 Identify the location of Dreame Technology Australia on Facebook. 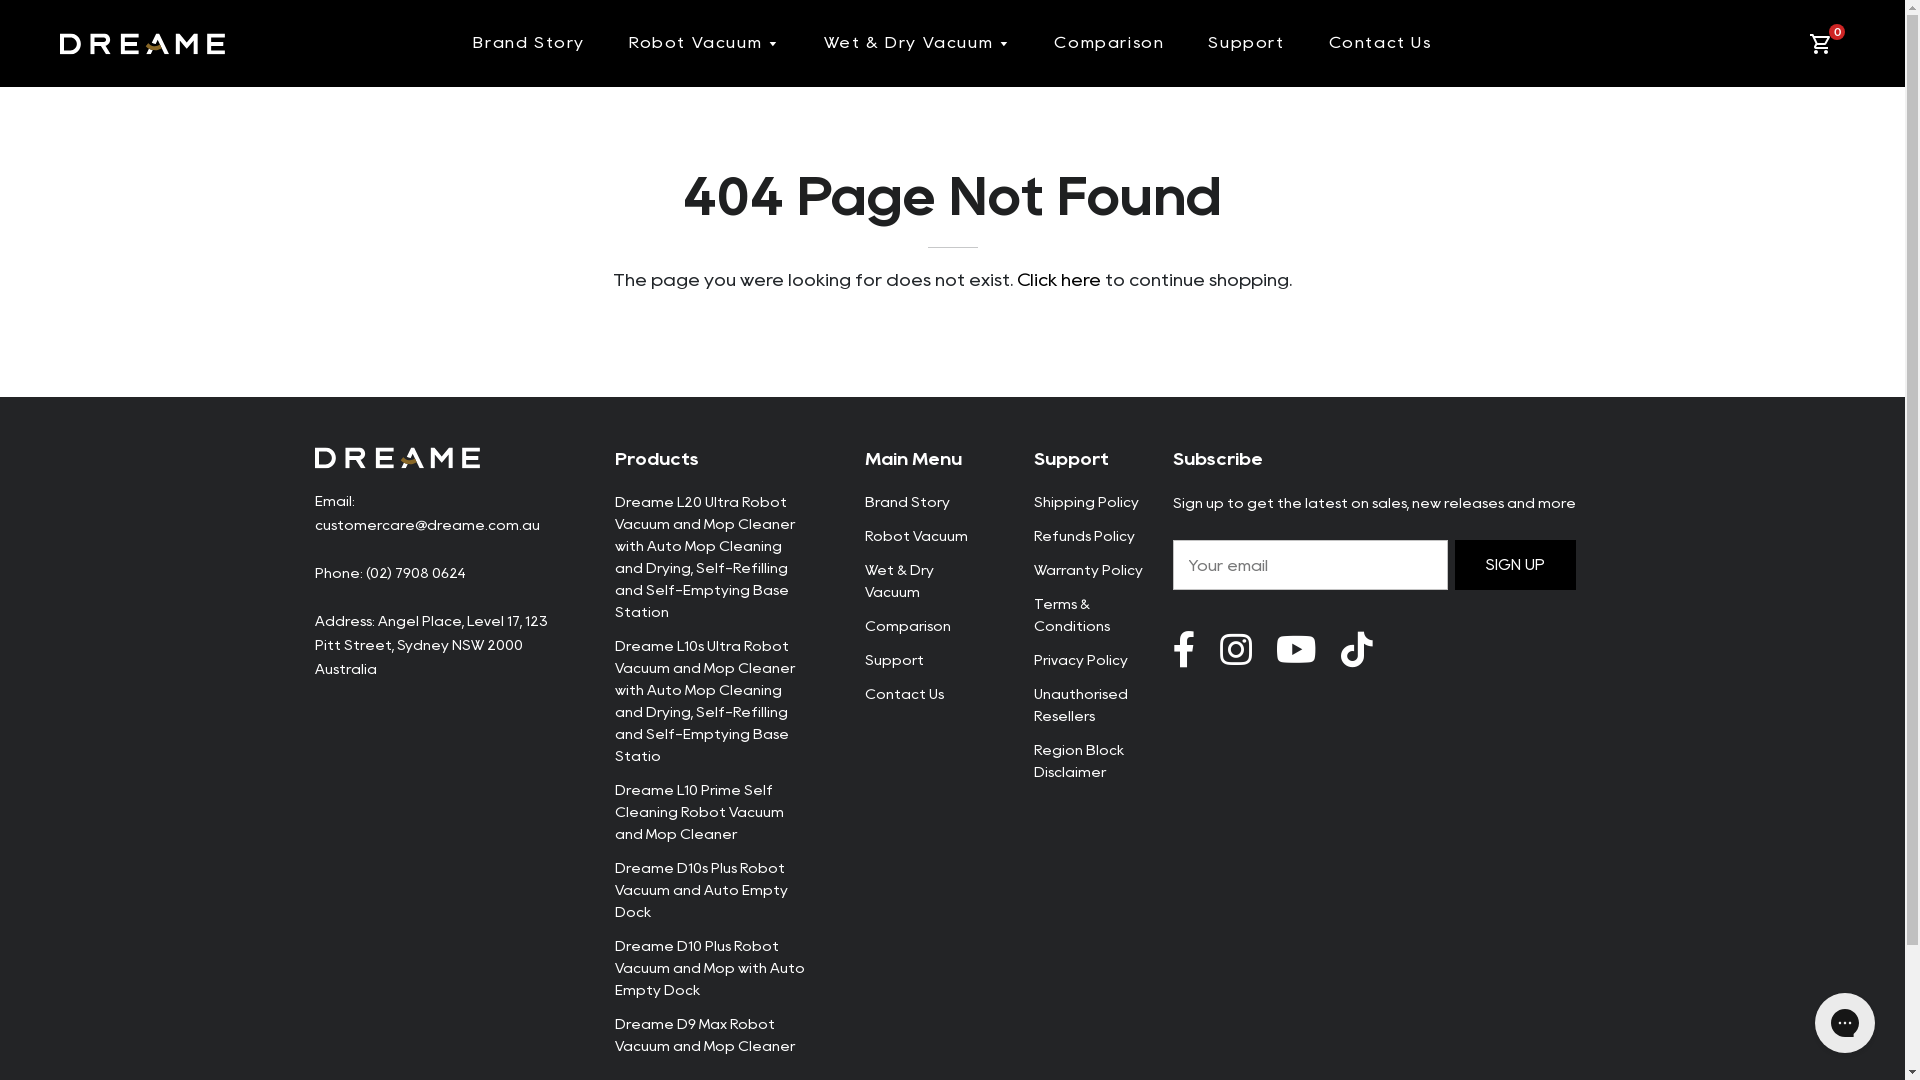
(1184, 650).